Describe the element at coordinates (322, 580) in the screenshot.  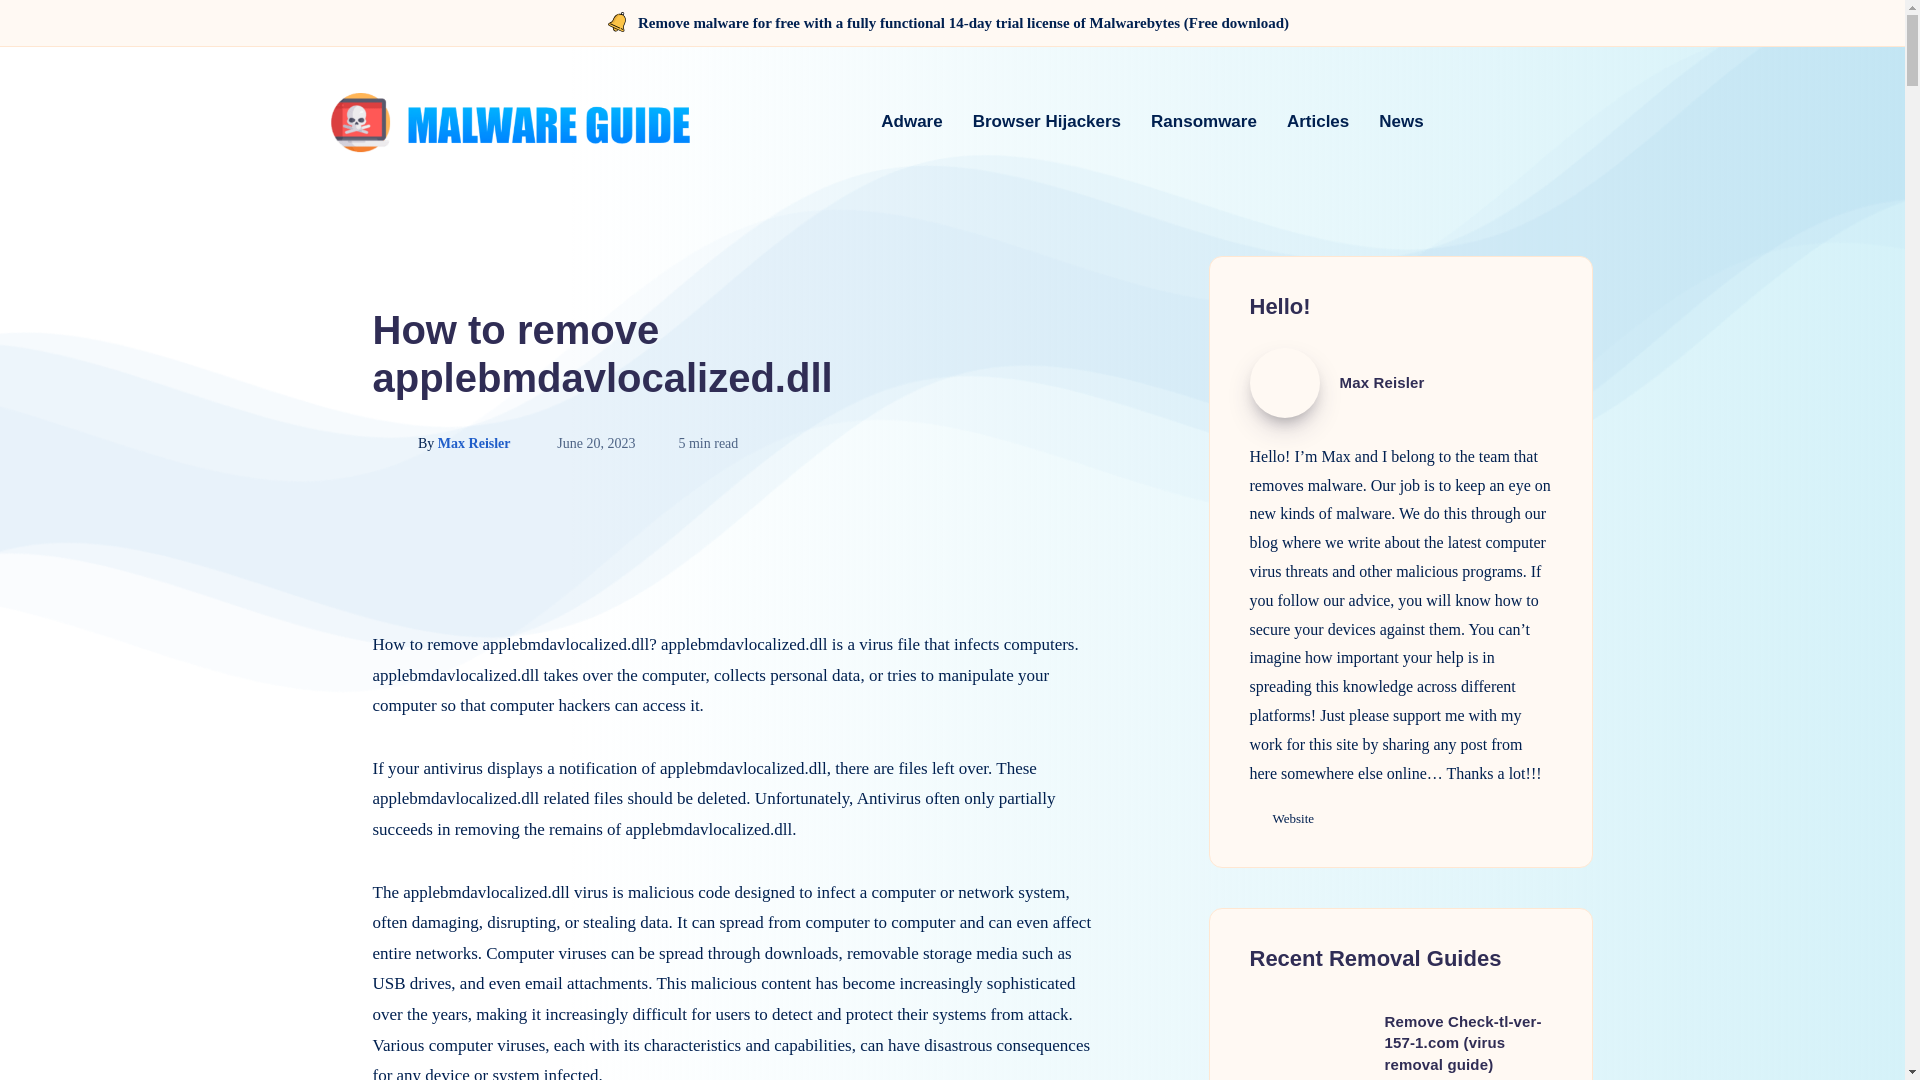
I see `Share on Twitter` at that location.